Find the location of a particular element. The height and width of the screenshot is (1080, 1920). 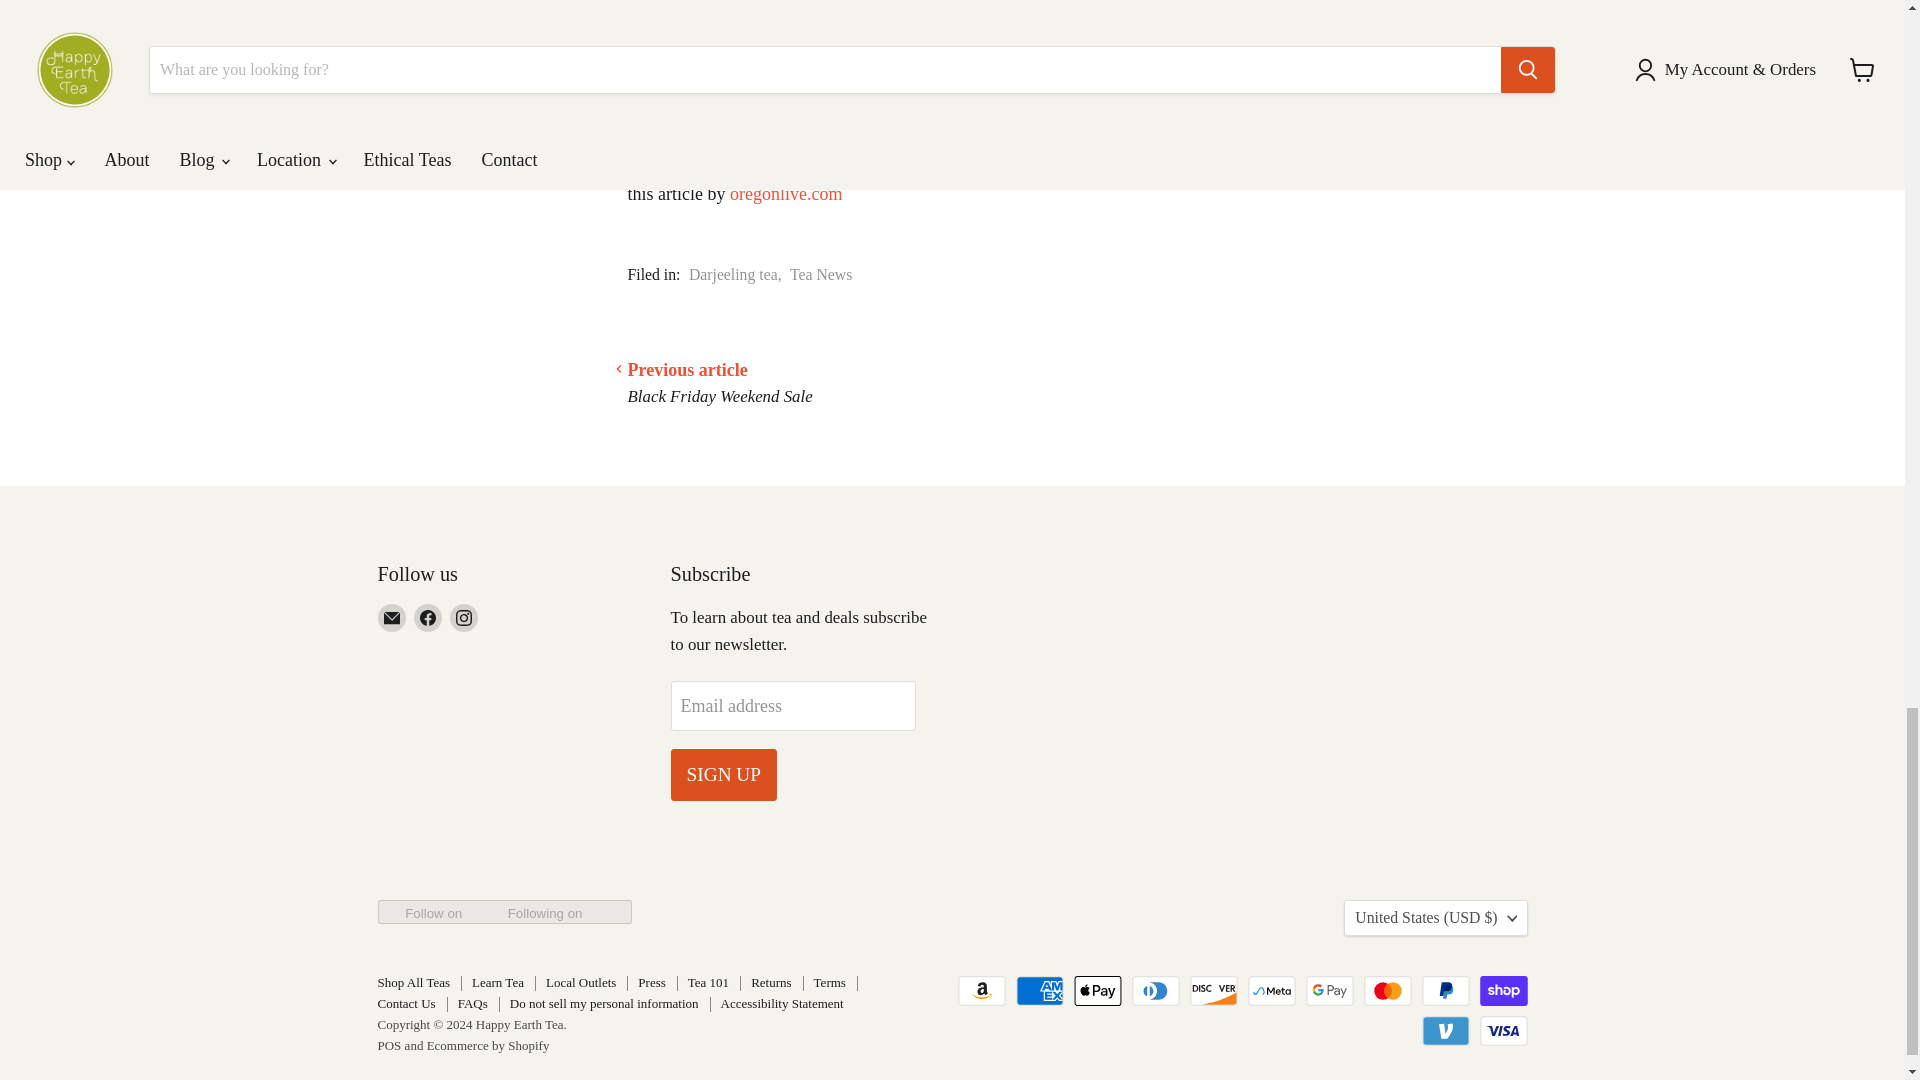

Facebook is located at coordinates (428, 617).